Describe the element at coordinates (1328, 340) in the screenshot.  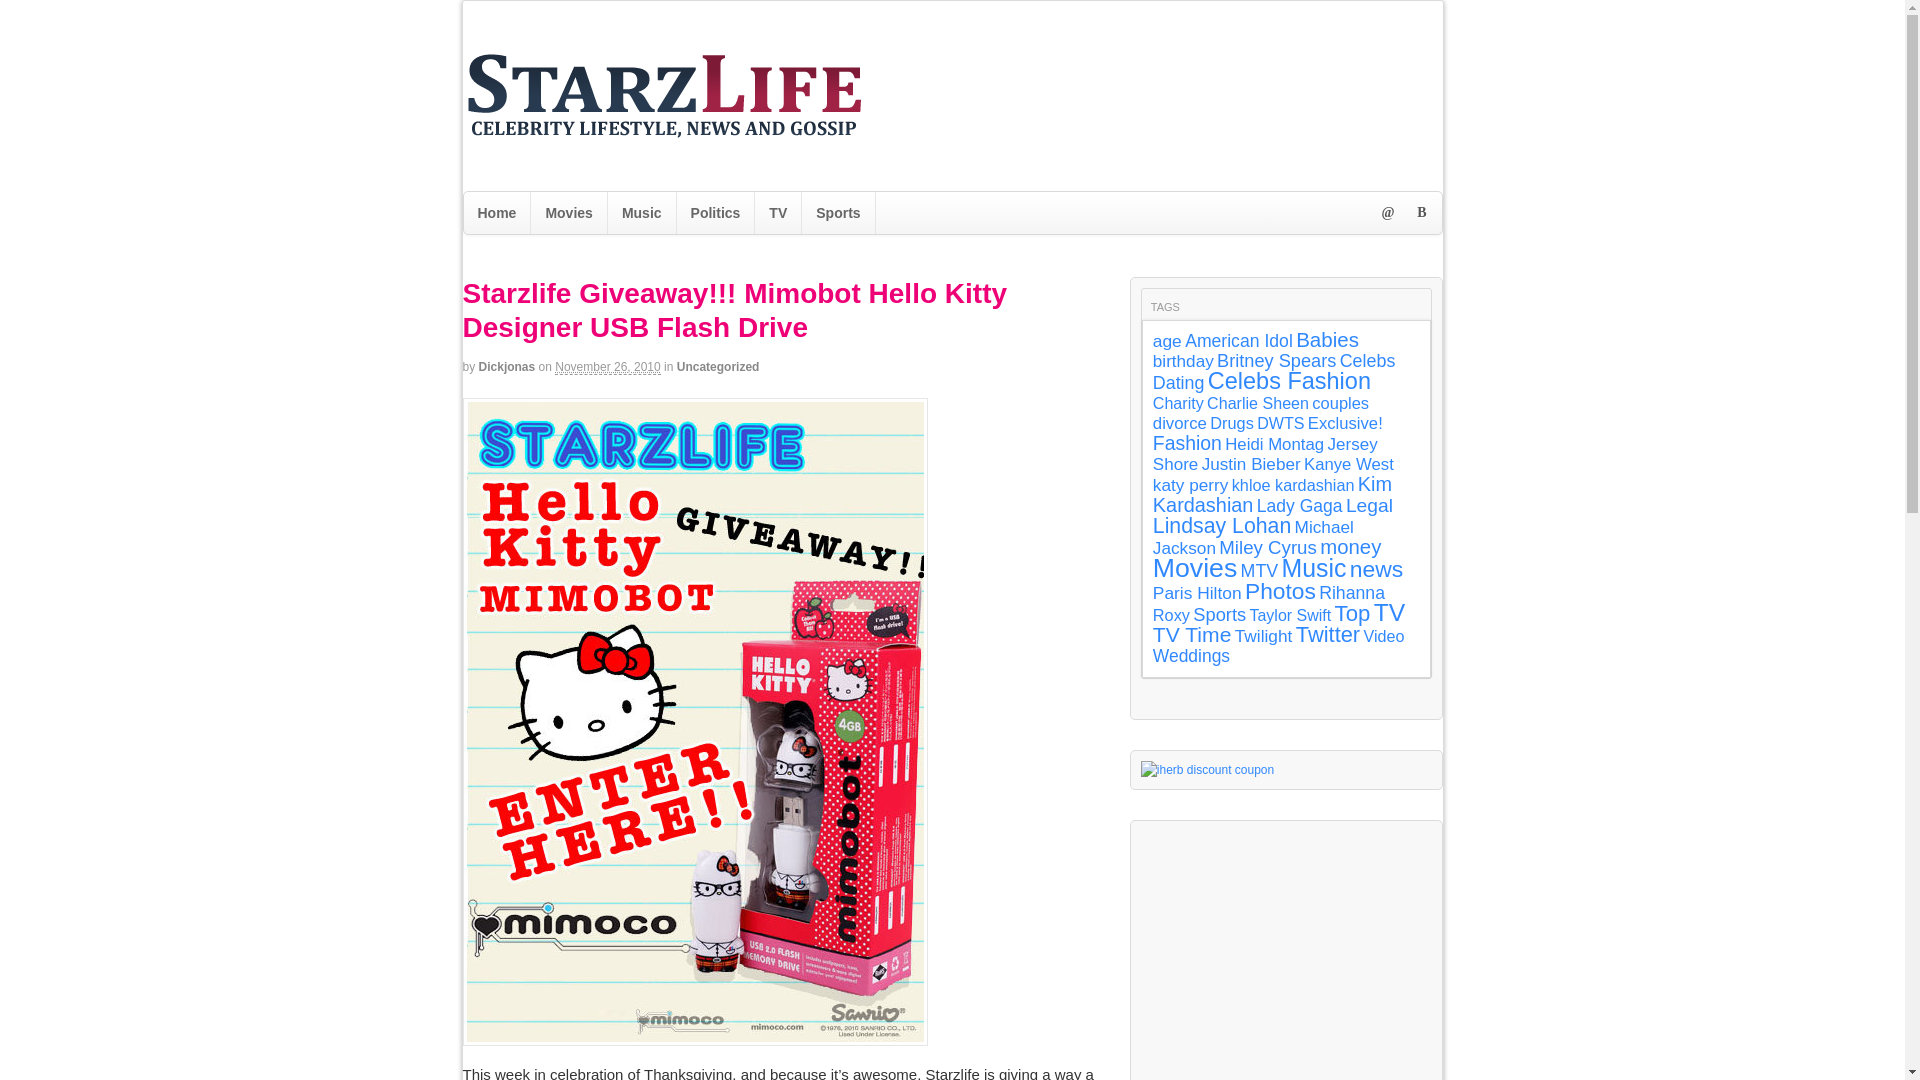
I see `Babies` at that location.